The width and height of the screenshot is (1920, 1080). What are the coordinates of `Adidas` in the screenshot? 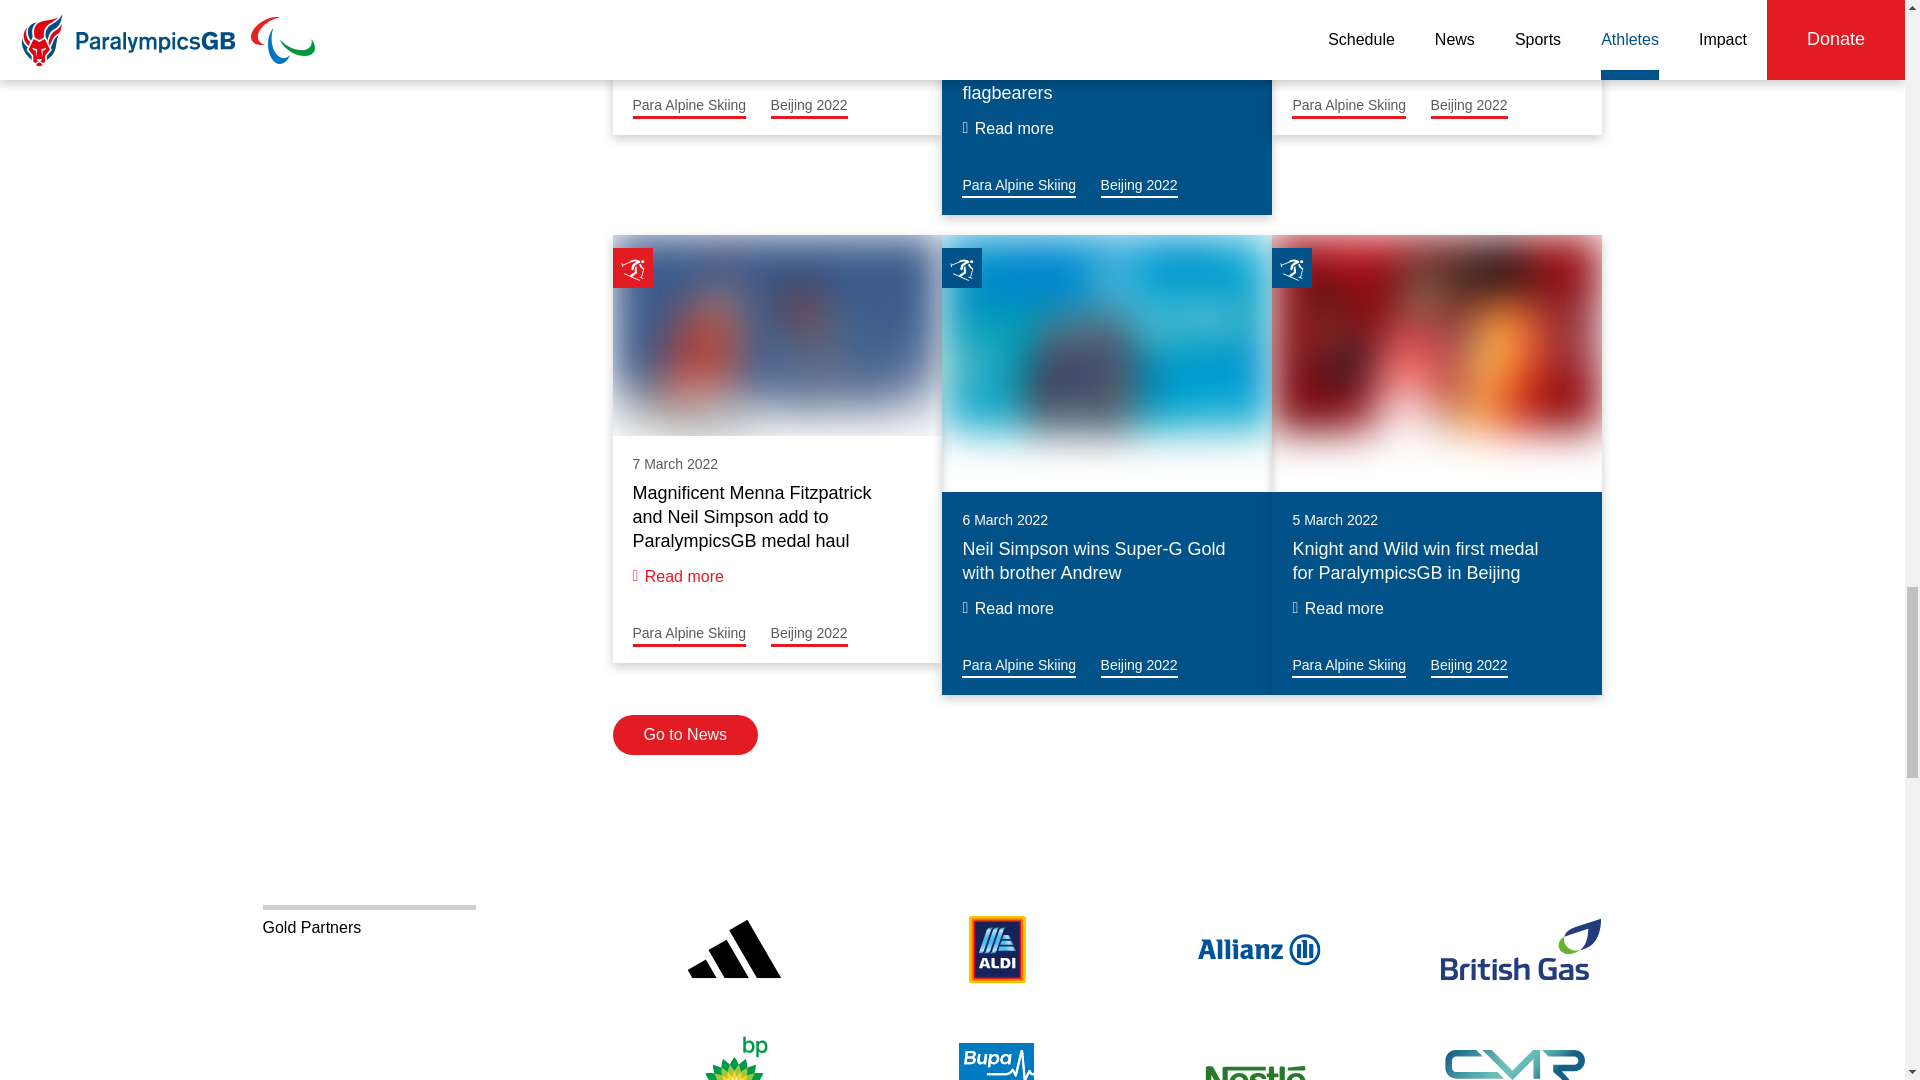 It's located at (733, 950).